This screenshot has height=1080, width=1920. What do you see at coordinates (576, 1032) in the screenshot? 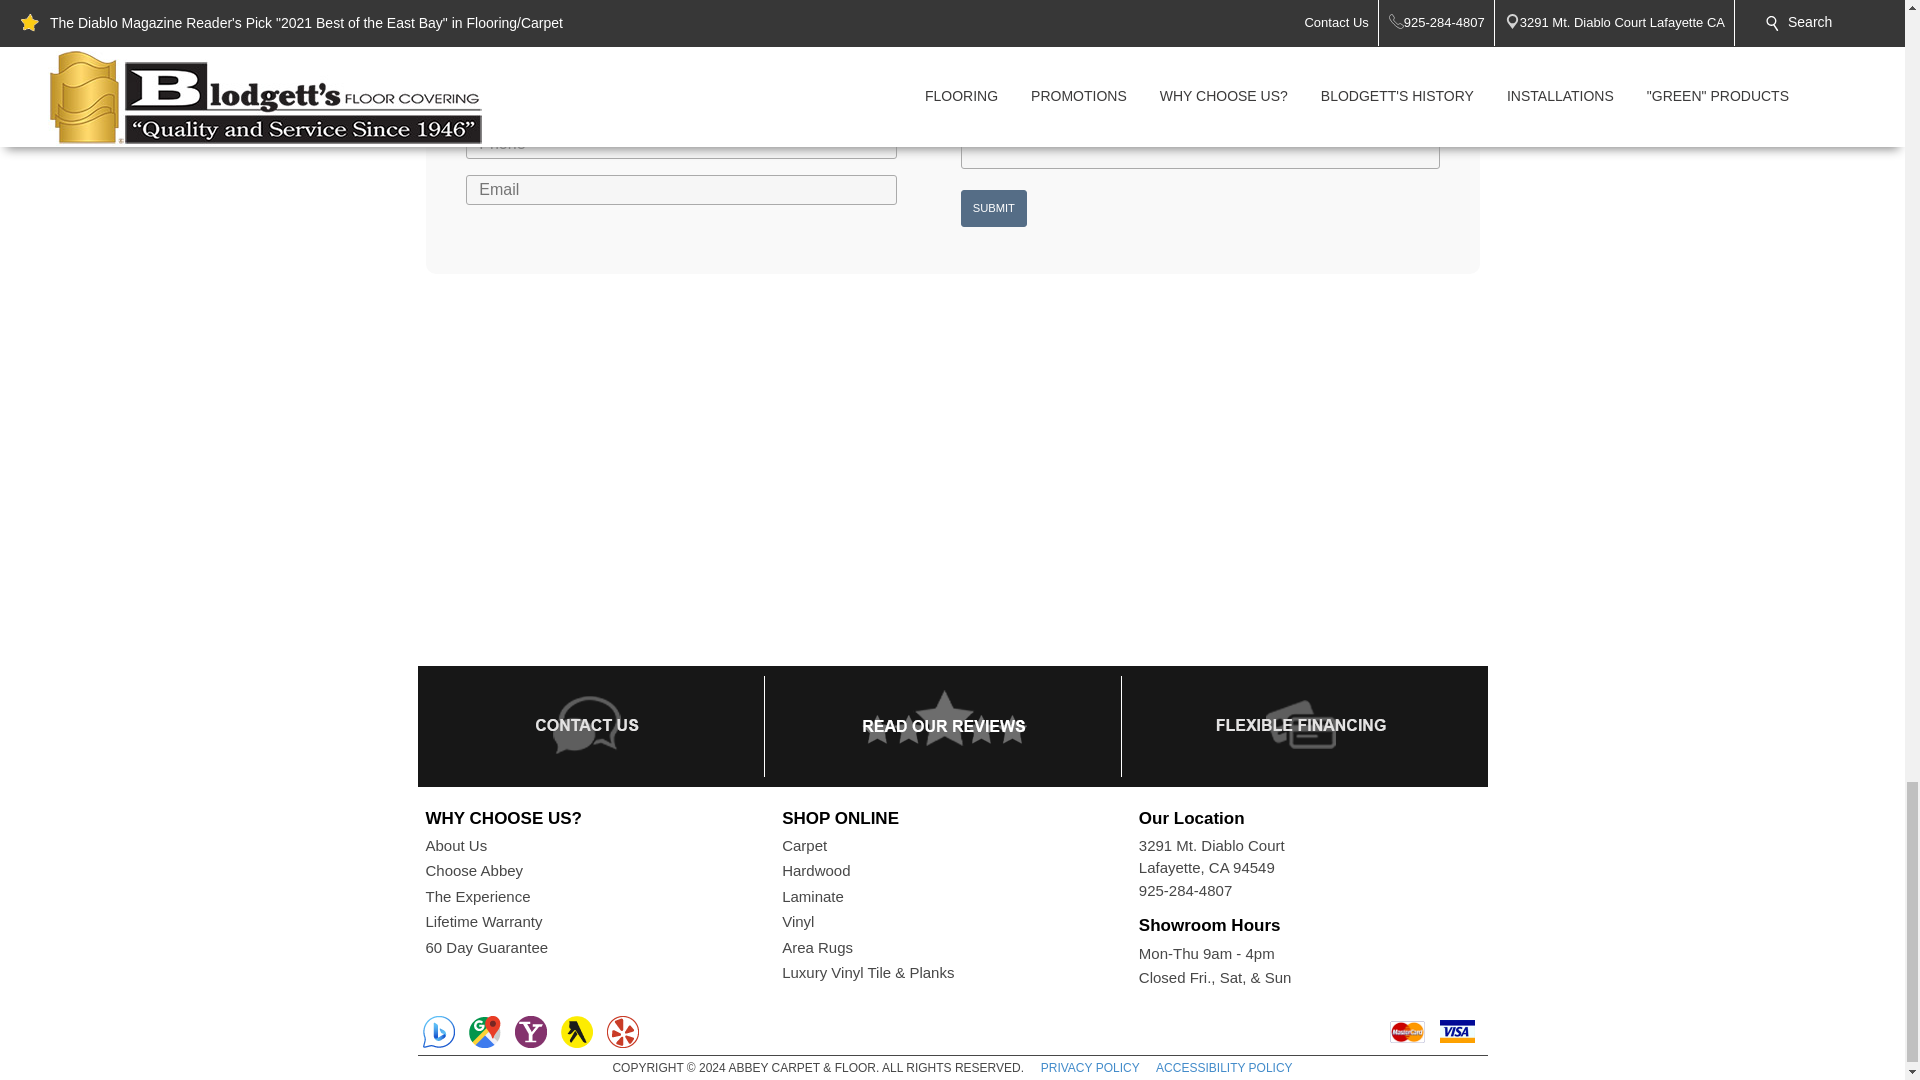
I see `Yellowpages` at bounding box center [576, 1032].